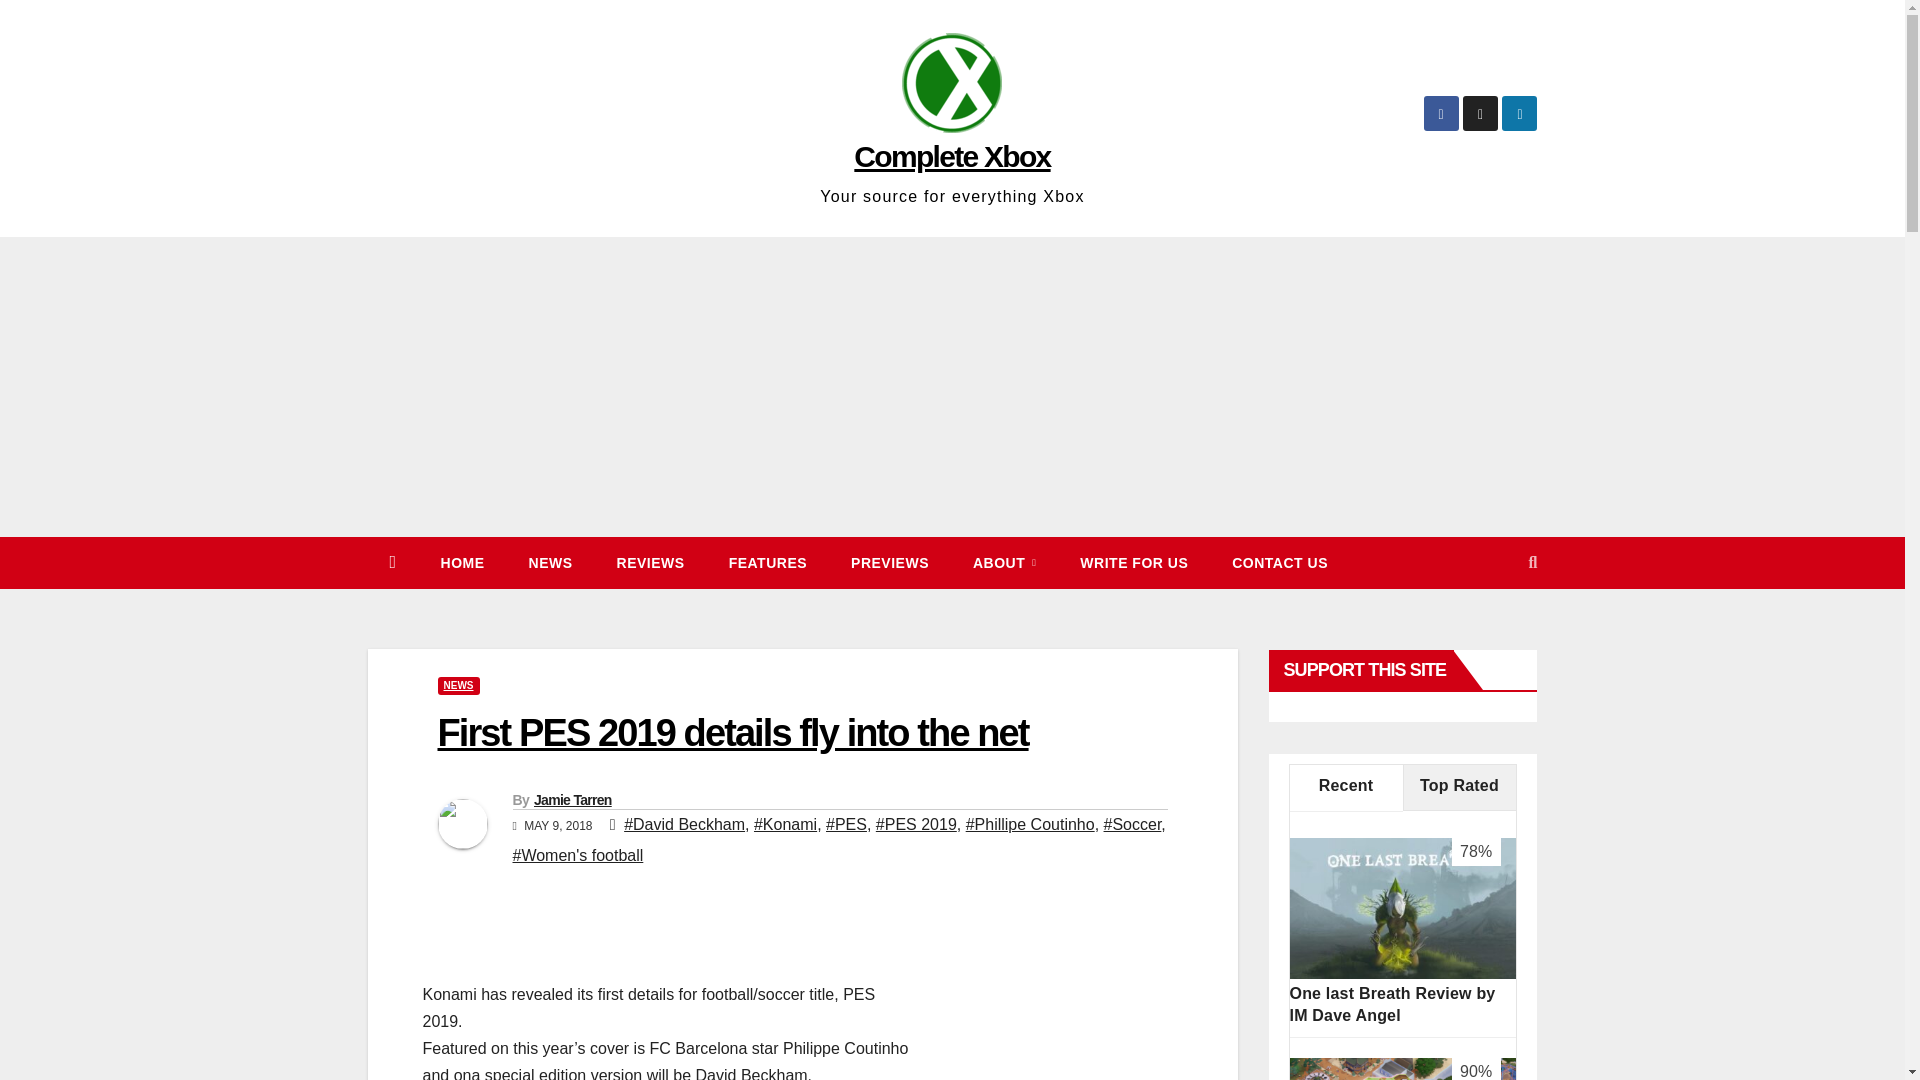 The width and height of the screenshot is (1920, 1080). What do you see at coordinates (1279, 562) in the screenshot?
I see `CONTACT US` at bounding box center [1279, 562].